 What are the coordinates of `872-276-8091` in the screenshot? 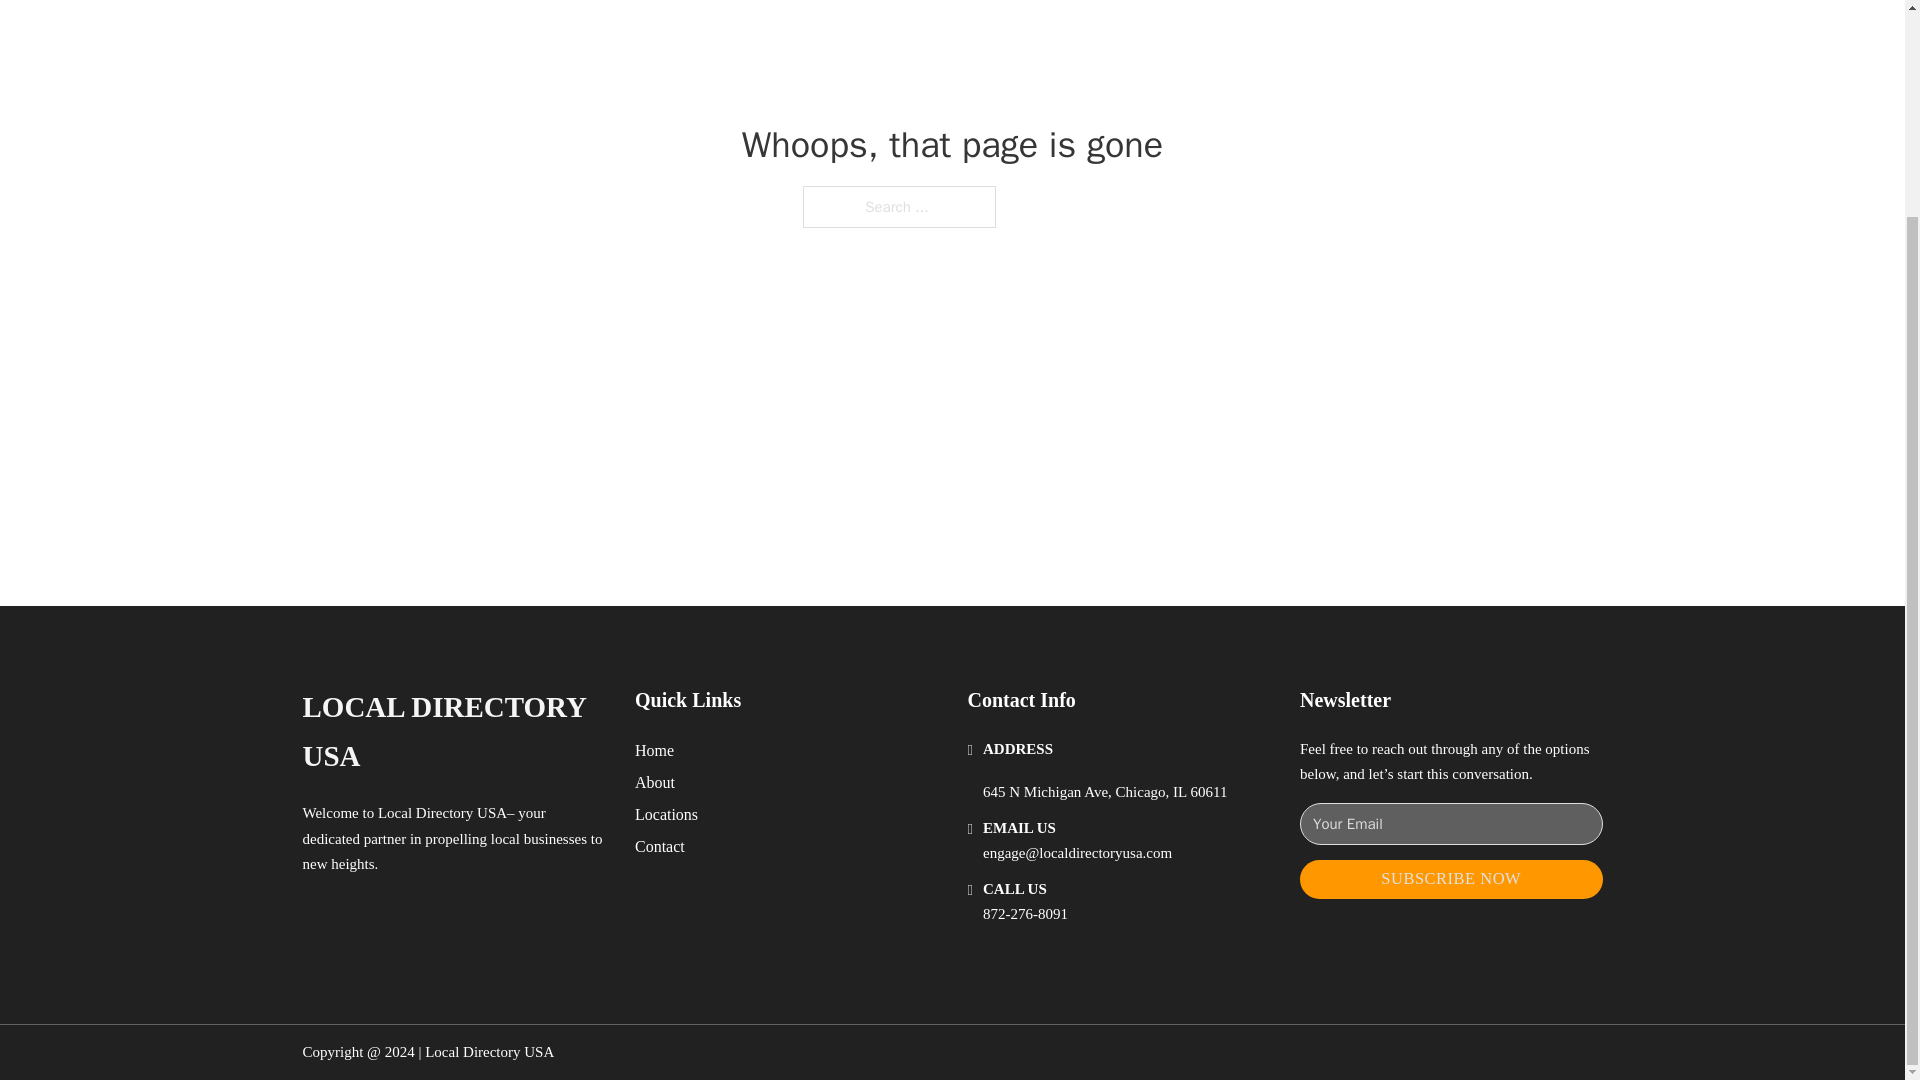 It's located at (1025, 914).